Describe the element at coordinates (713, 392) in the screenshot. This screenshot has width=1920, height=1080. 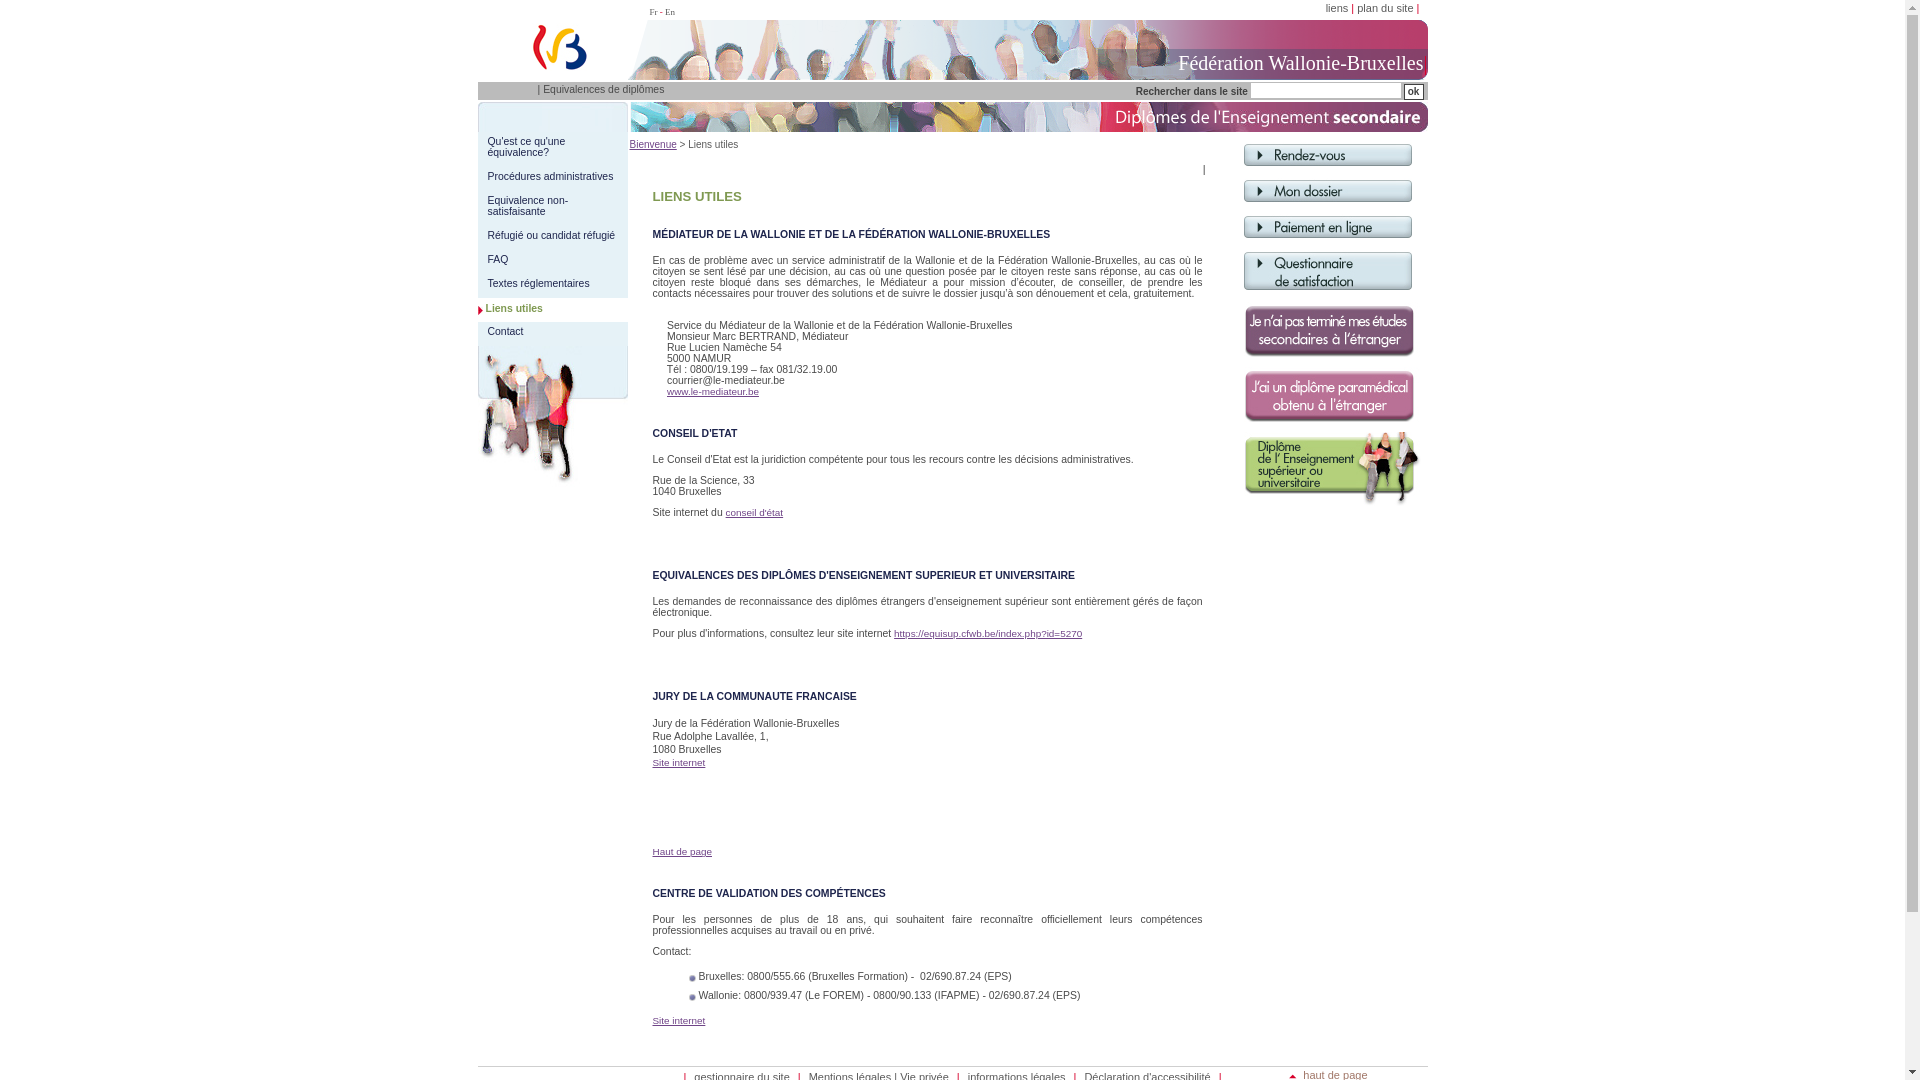
I see `www.le-mediateur.be` at that location.